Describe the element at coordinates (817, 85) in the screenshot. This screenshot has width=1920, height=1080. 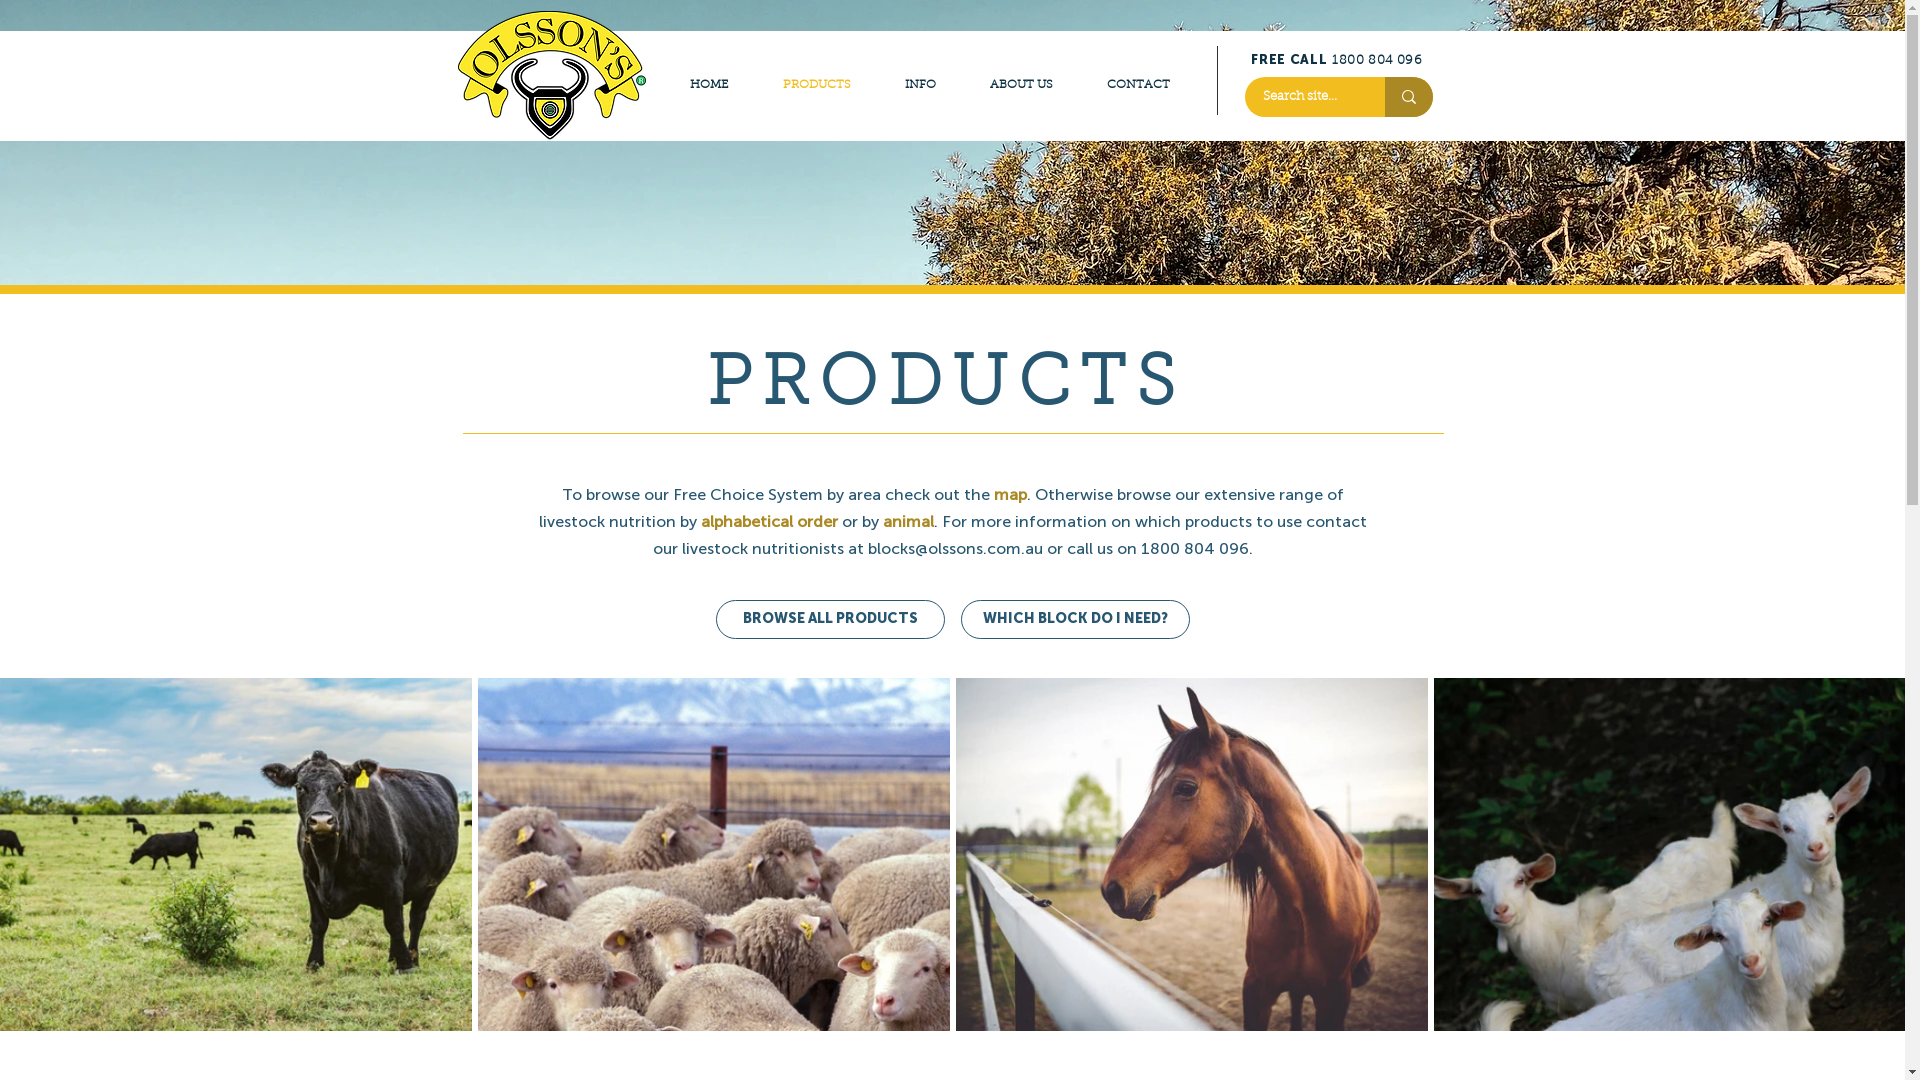
I see `PRODUCTS` at that location.